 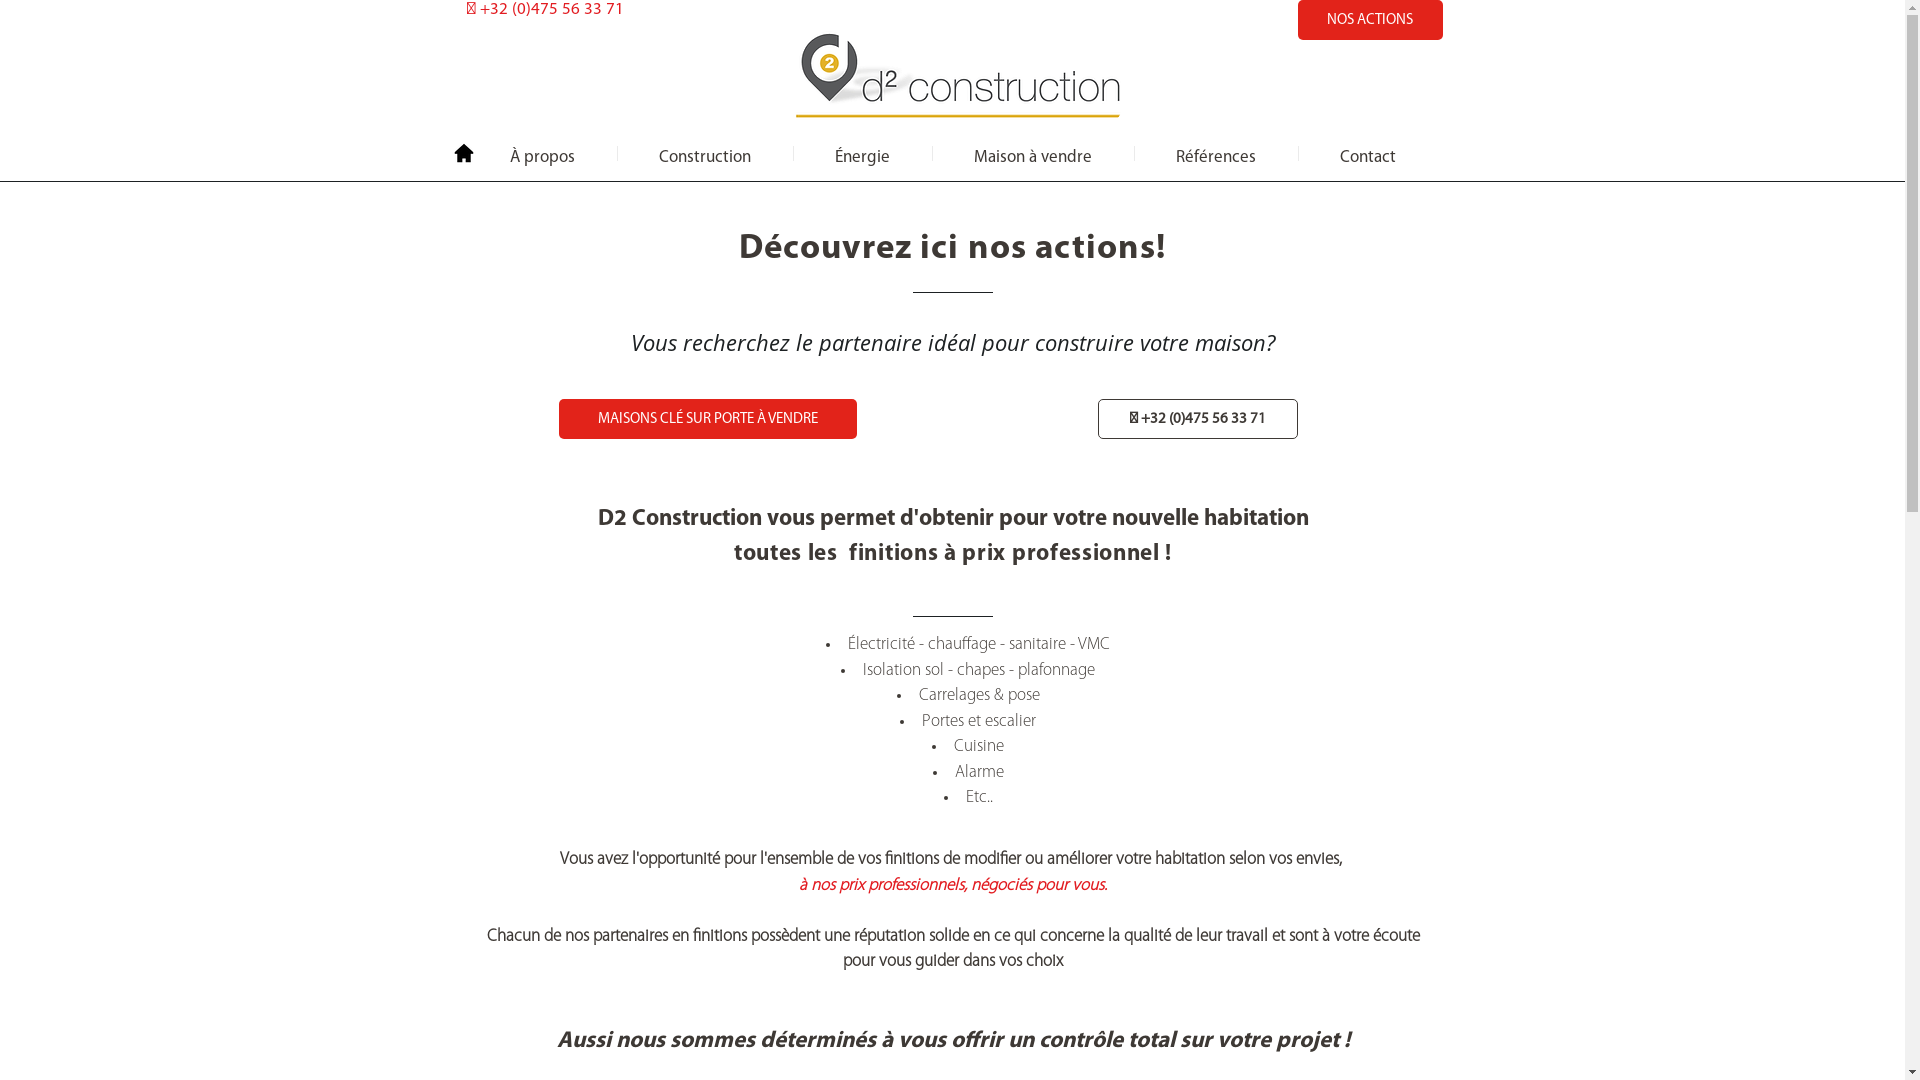 I want to click on Construction, so click(x=706, y=154).